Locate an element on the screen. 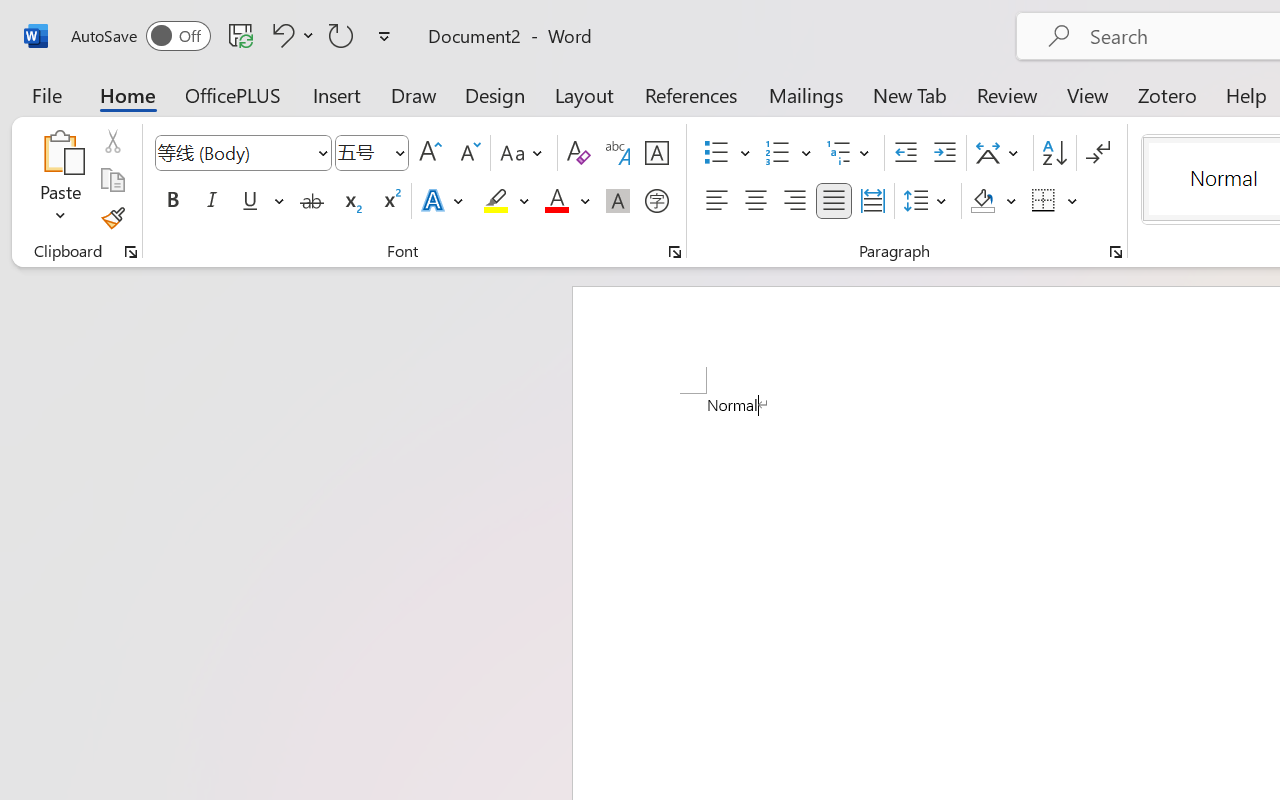 The image size is (1280, 800). Repeat Style is located at coordinates (341, 35).